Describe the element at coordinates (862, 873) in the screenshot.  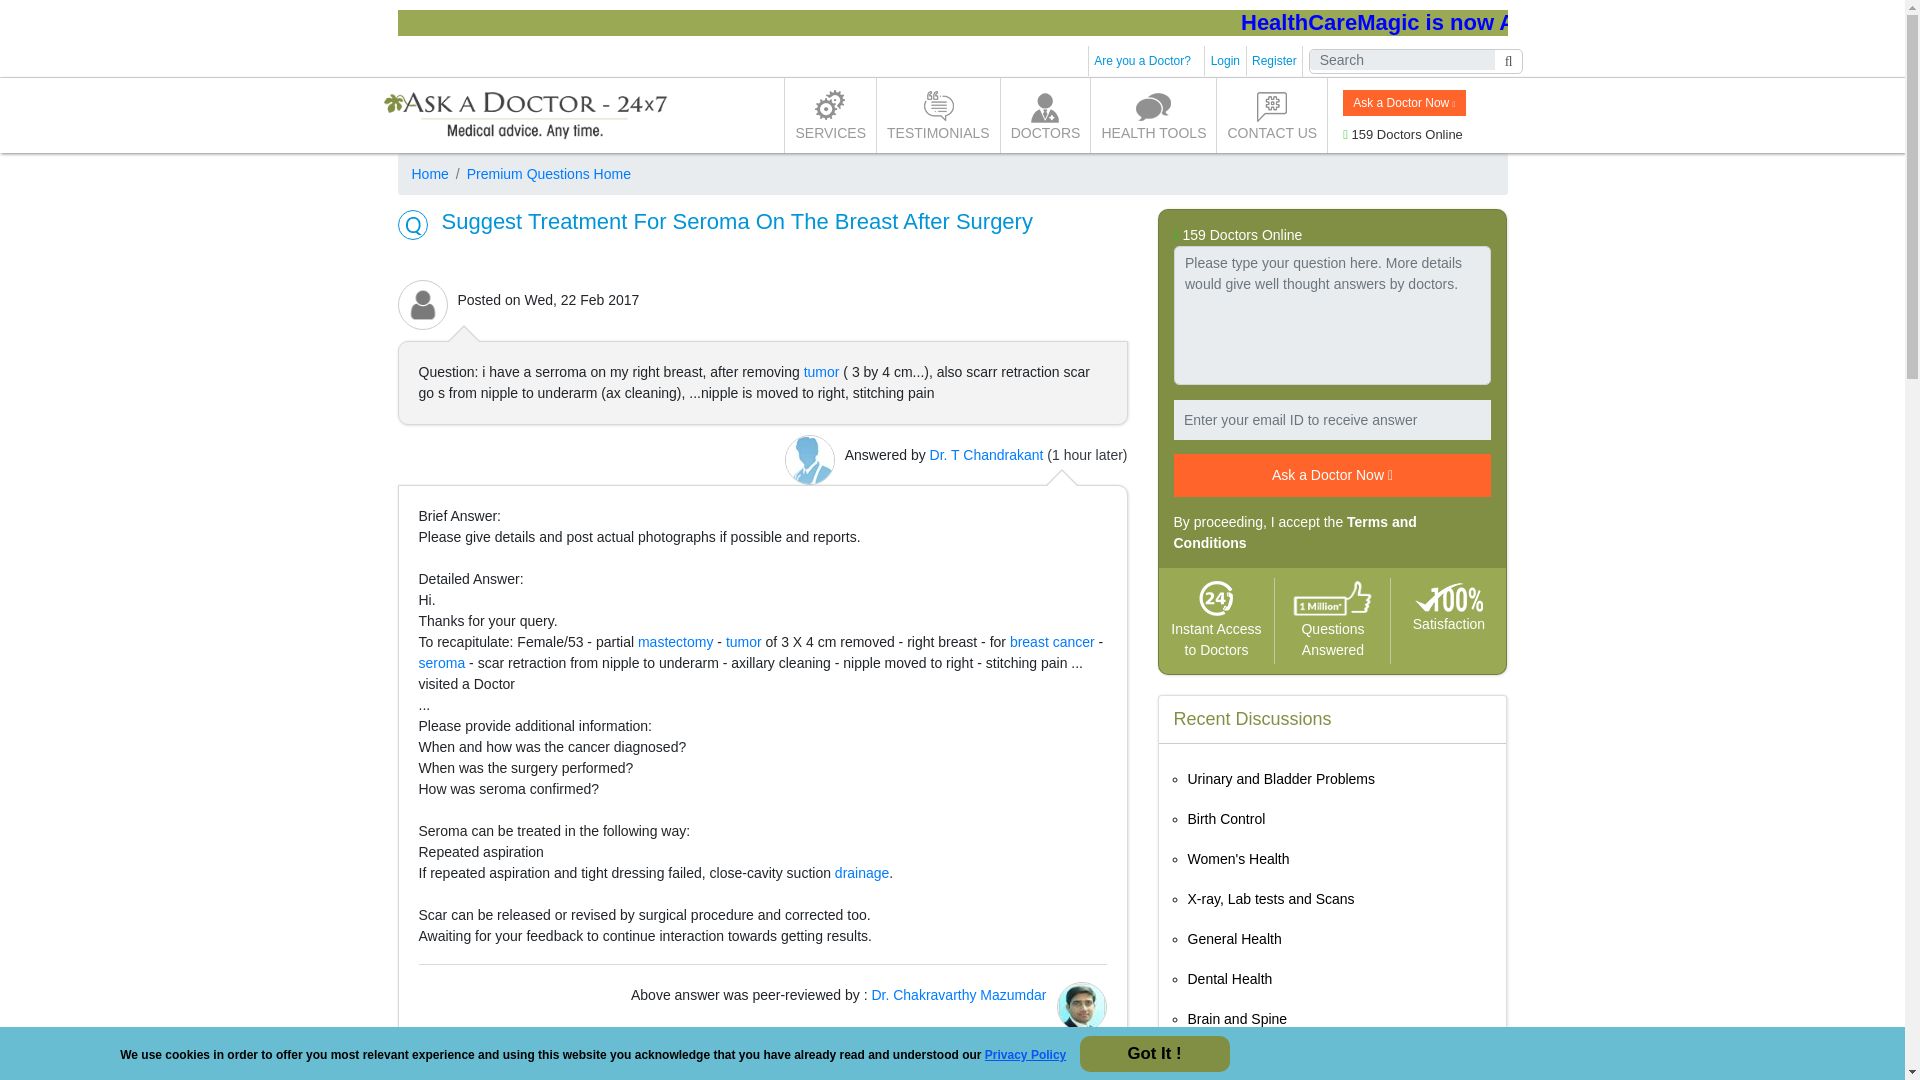
I see `drainage` at that location.